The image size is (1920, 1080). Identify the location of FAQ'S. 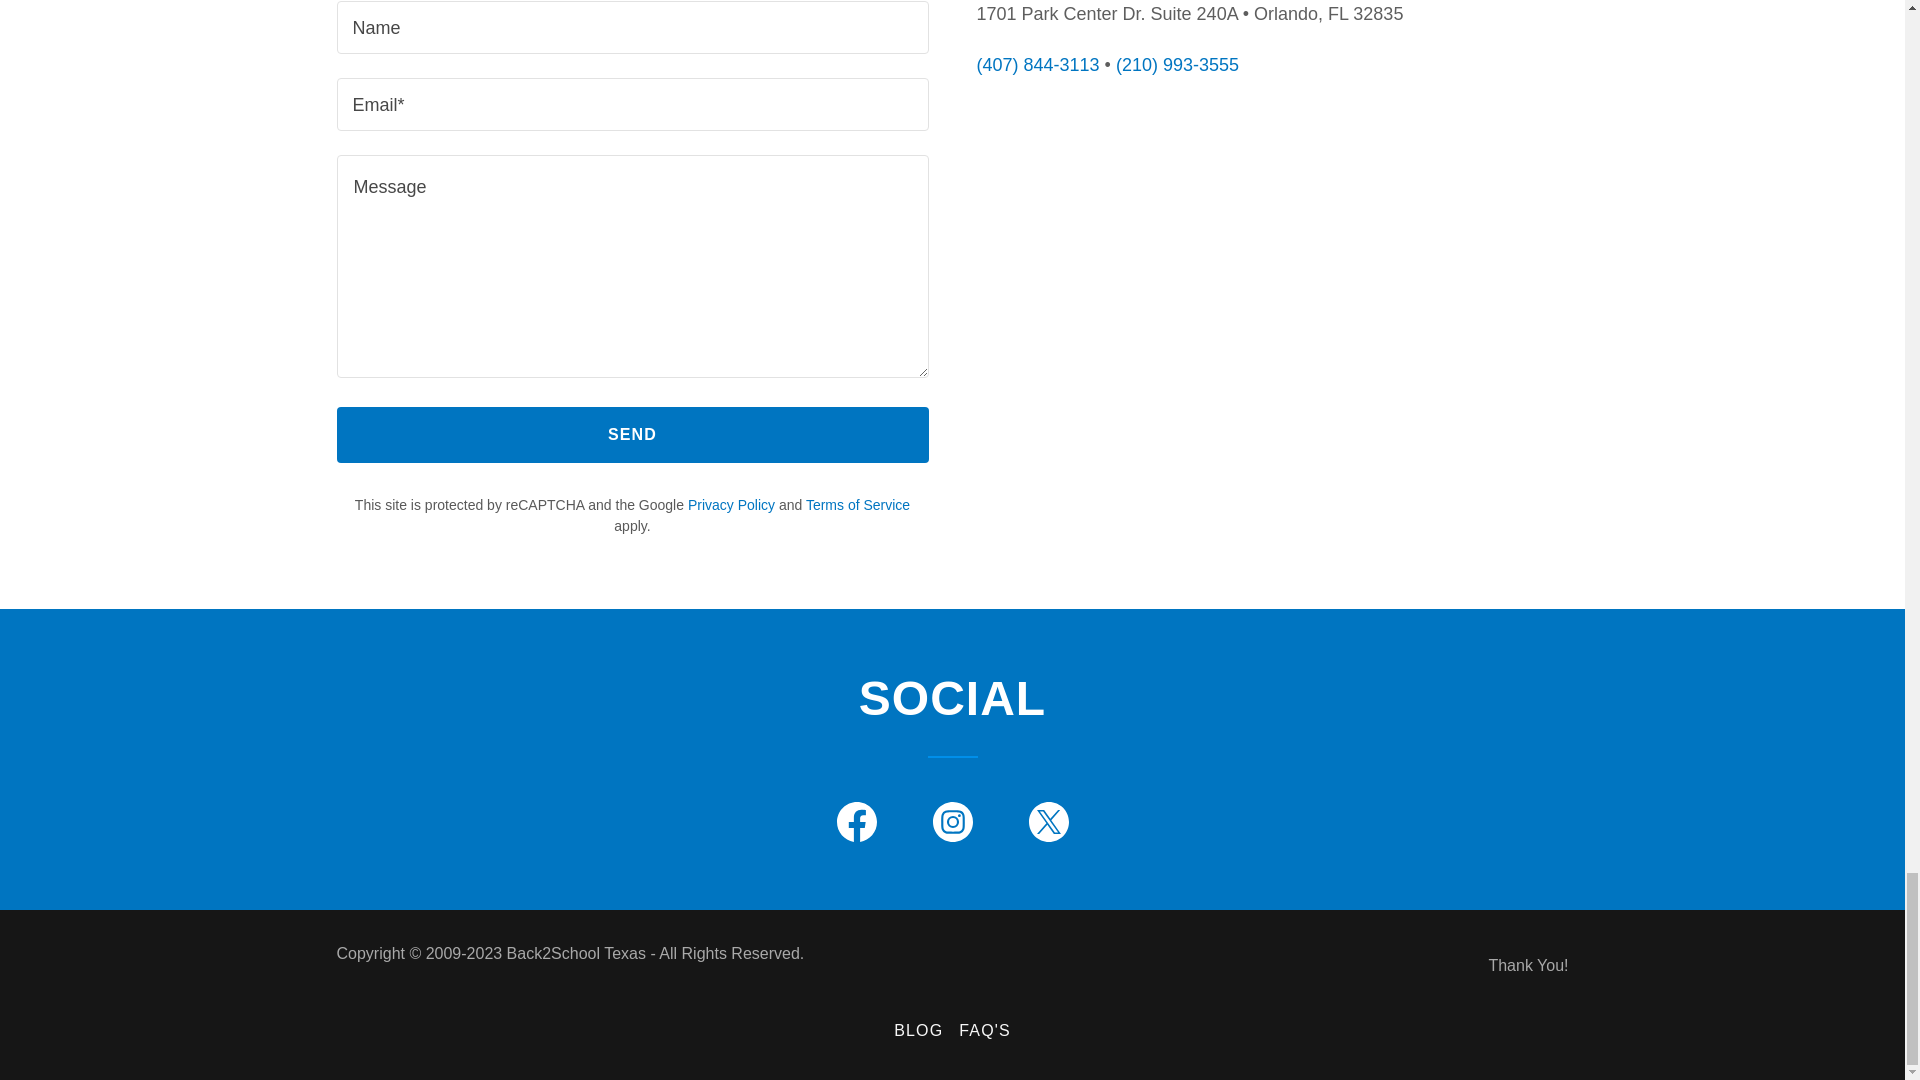
(984, 1030).